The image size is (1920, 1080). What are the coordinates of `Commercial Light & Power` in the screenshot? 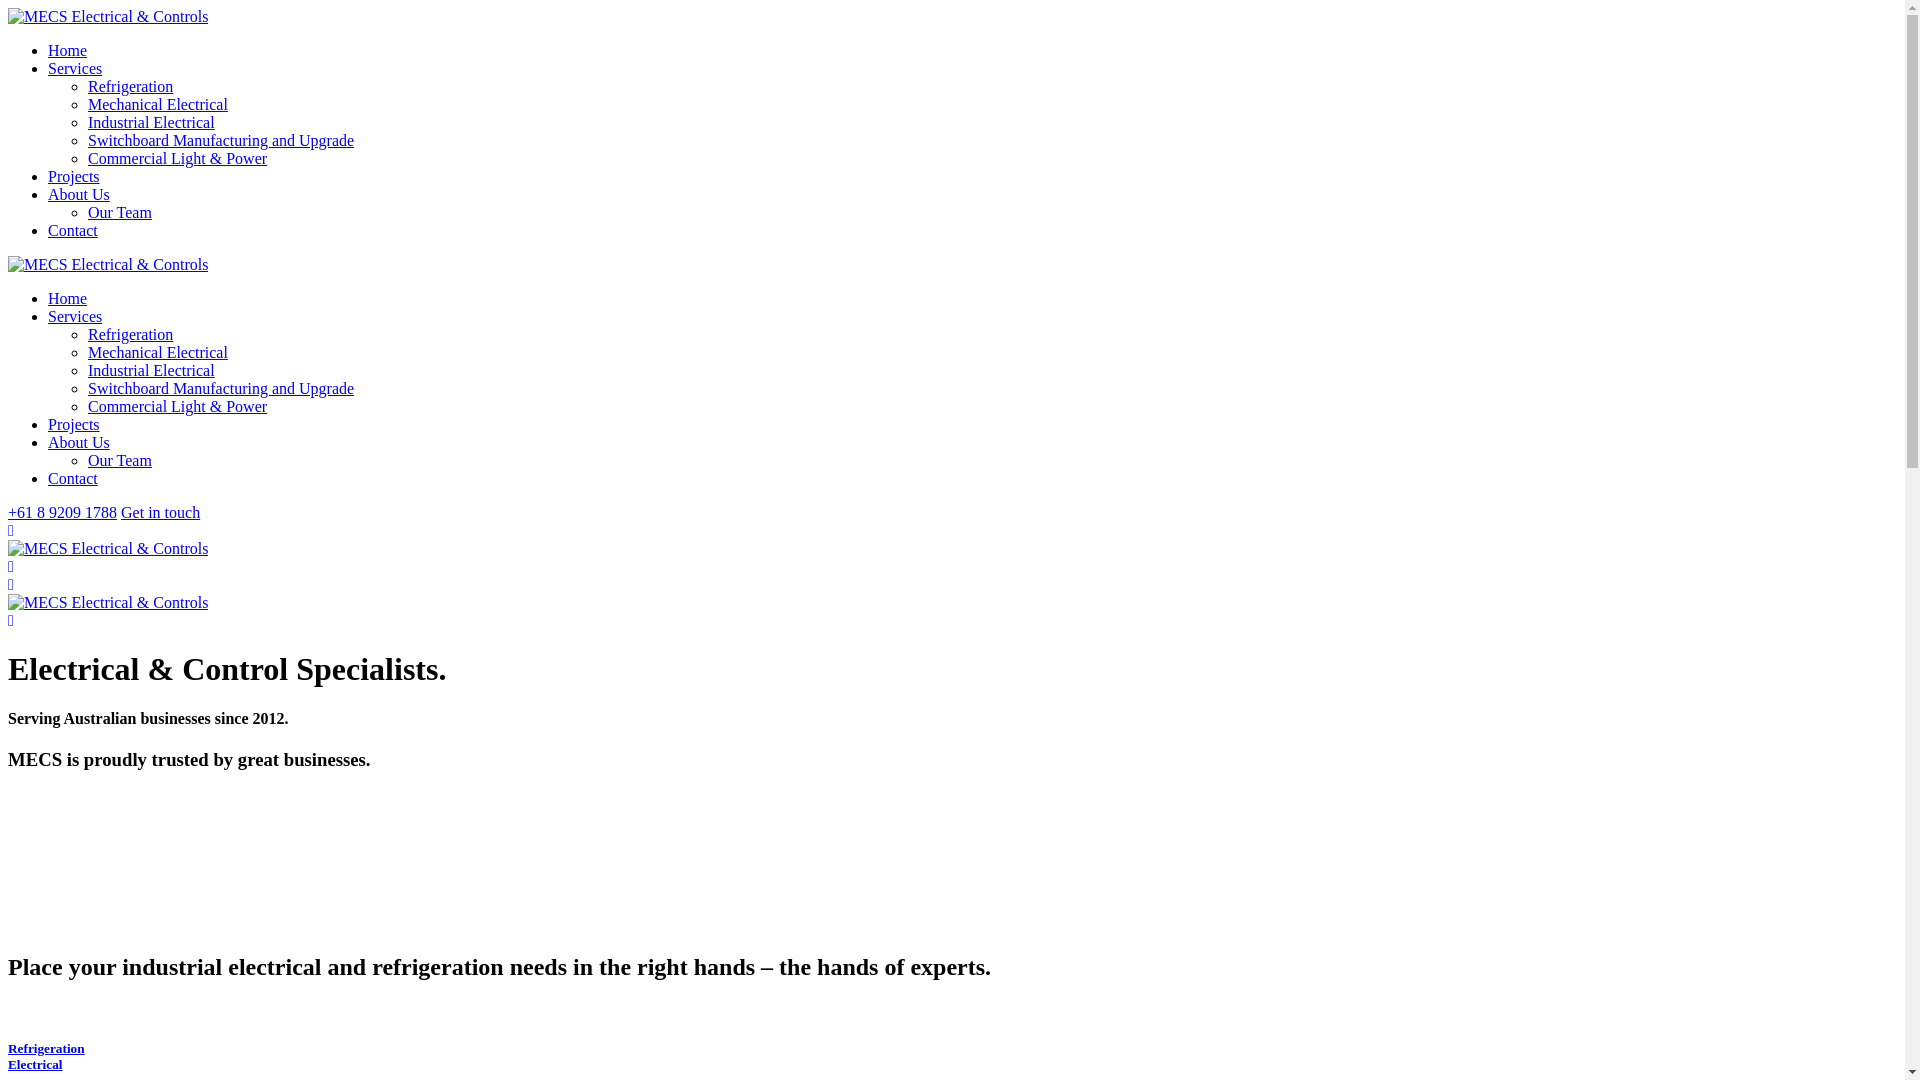 It's located at (178, 158).